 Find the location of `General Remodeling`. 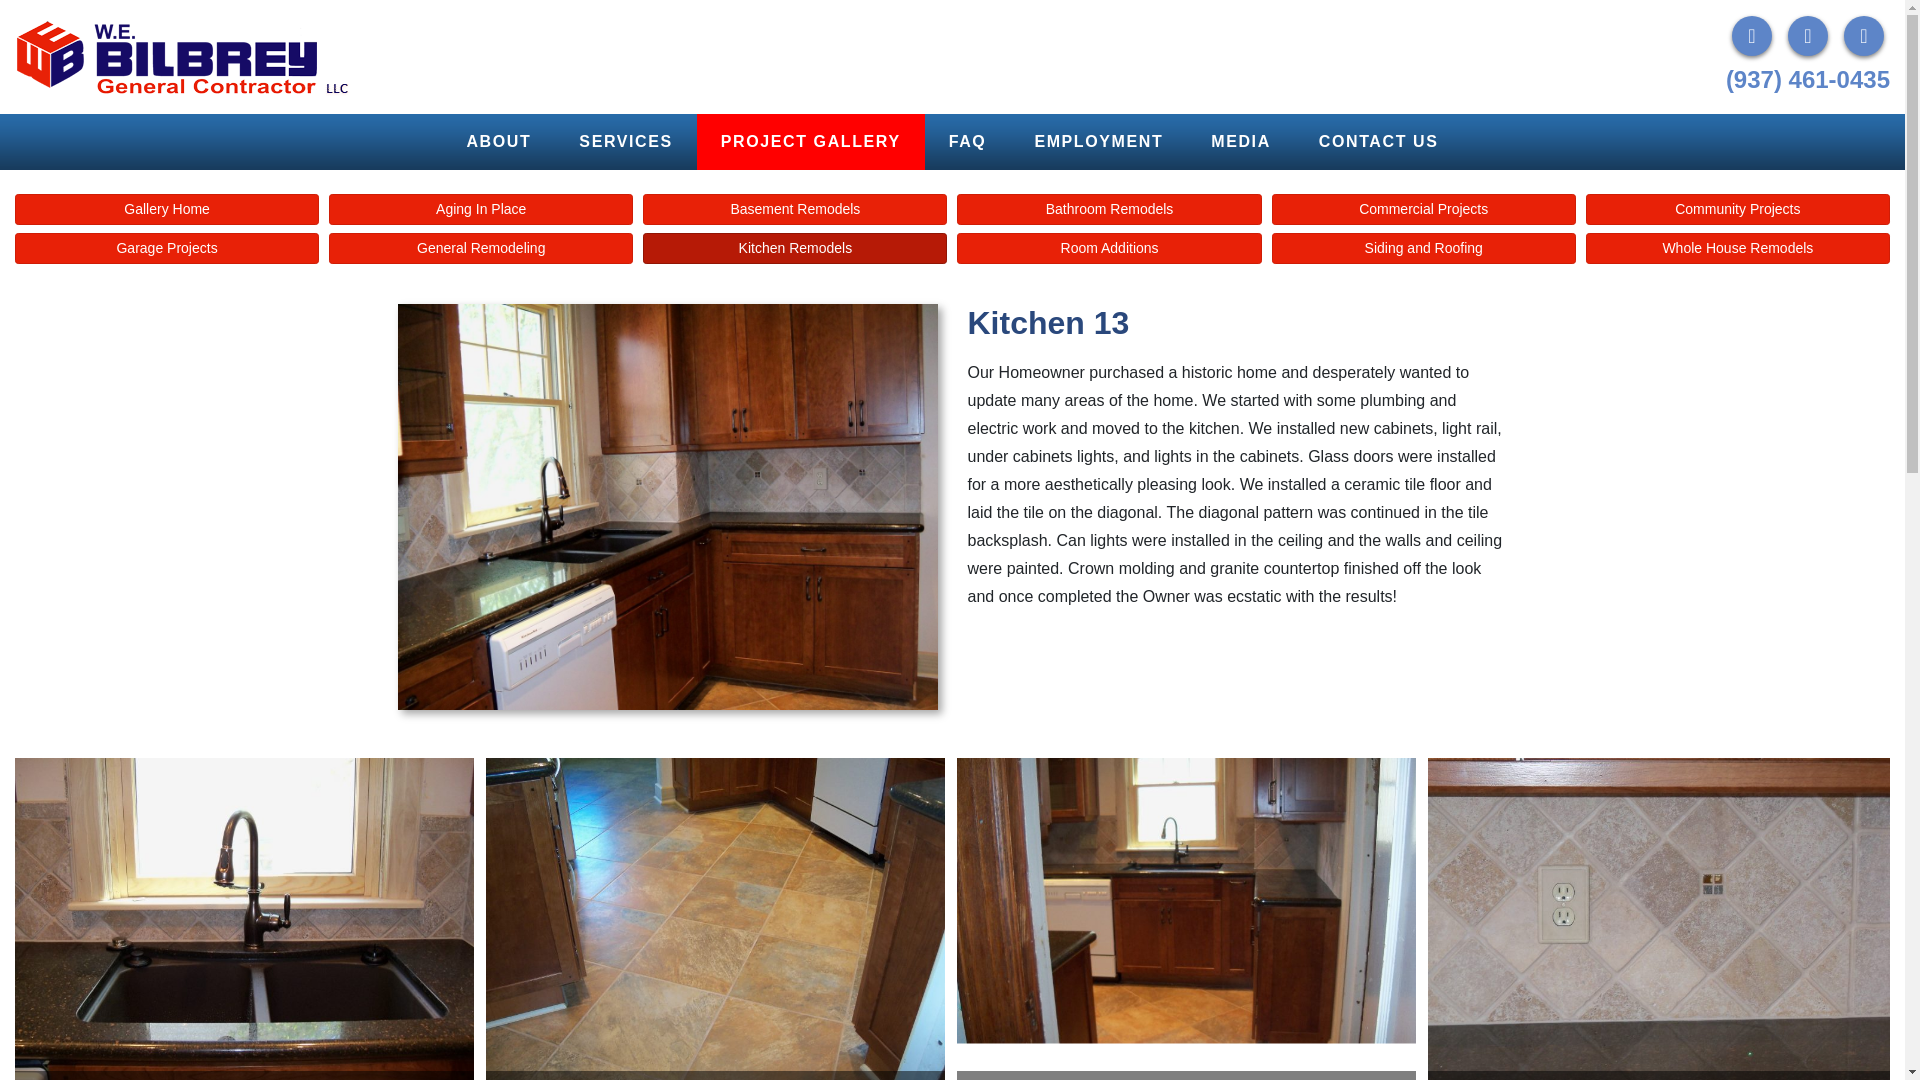

General Remodeling is located at coordinates (480, 248).